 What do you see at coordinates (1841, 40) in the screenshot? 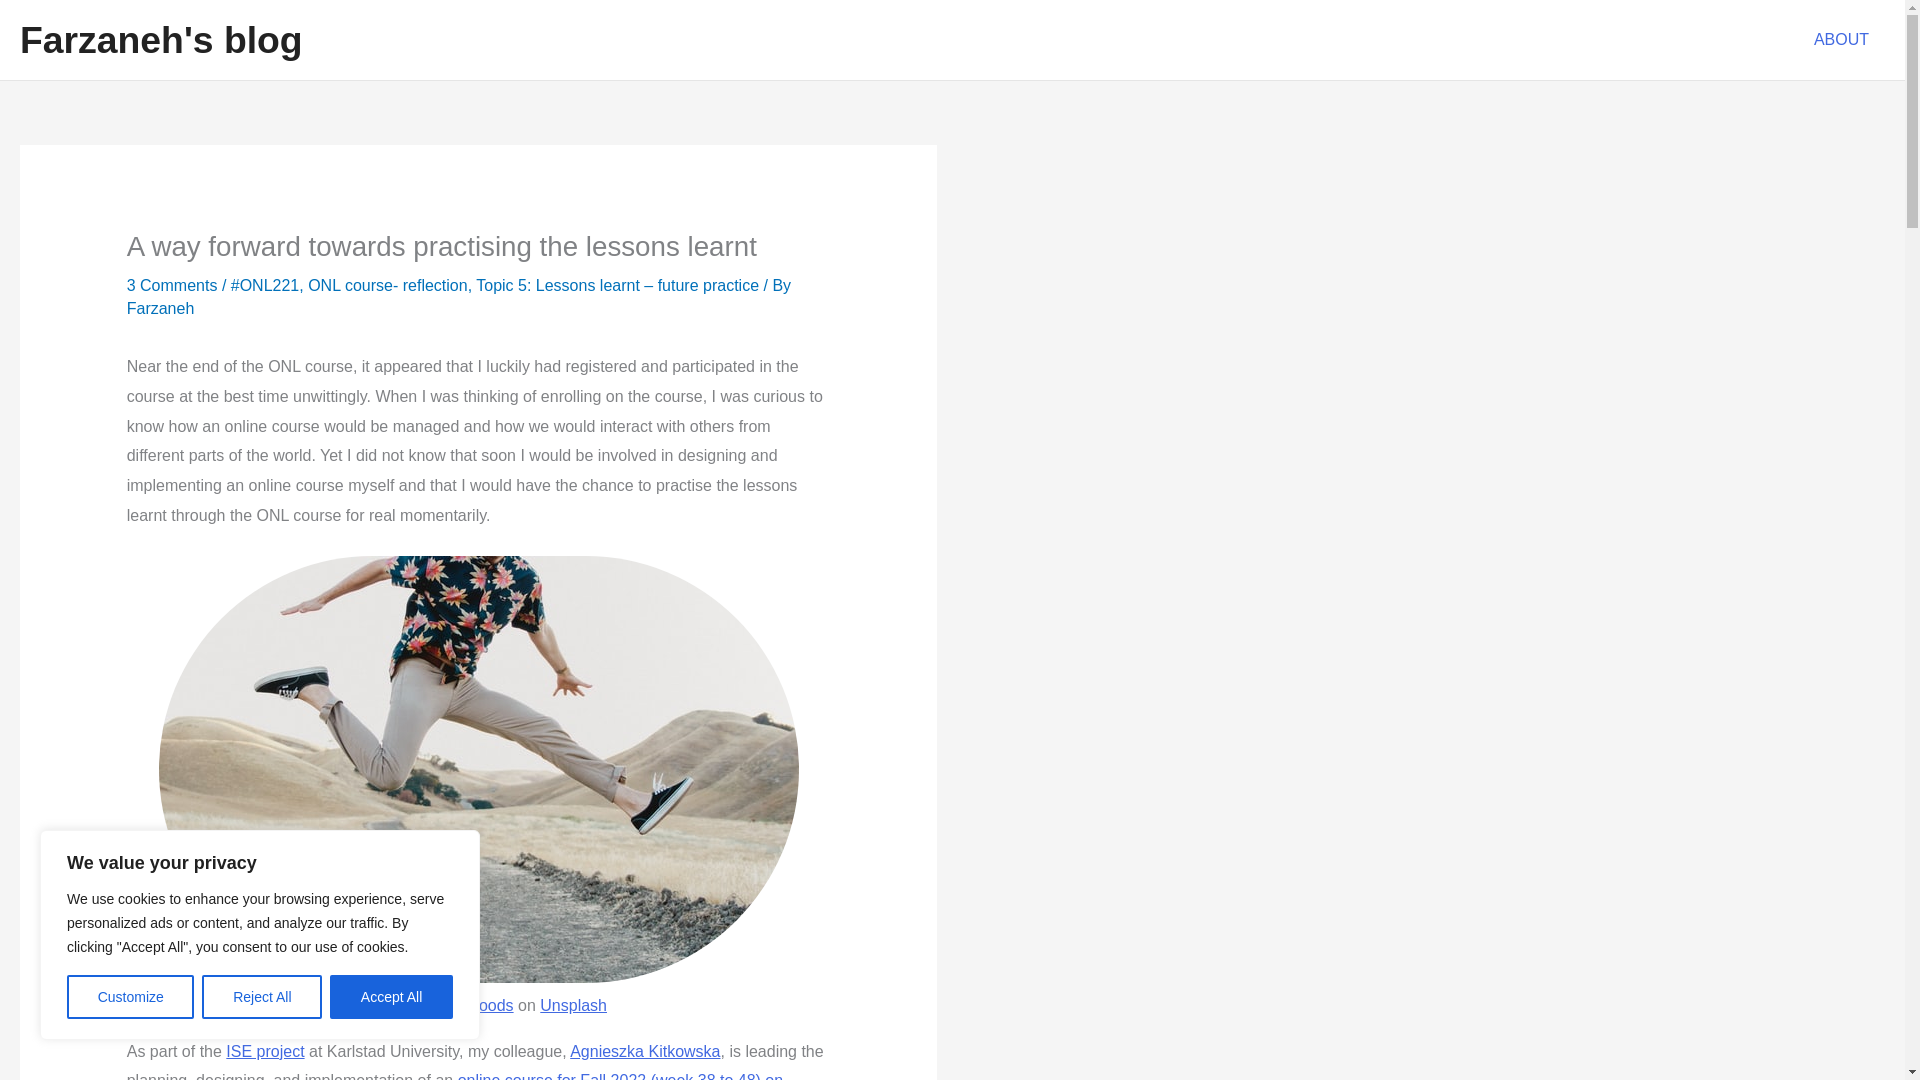
I see `ABOUT` at bounding box center [1841, 40].